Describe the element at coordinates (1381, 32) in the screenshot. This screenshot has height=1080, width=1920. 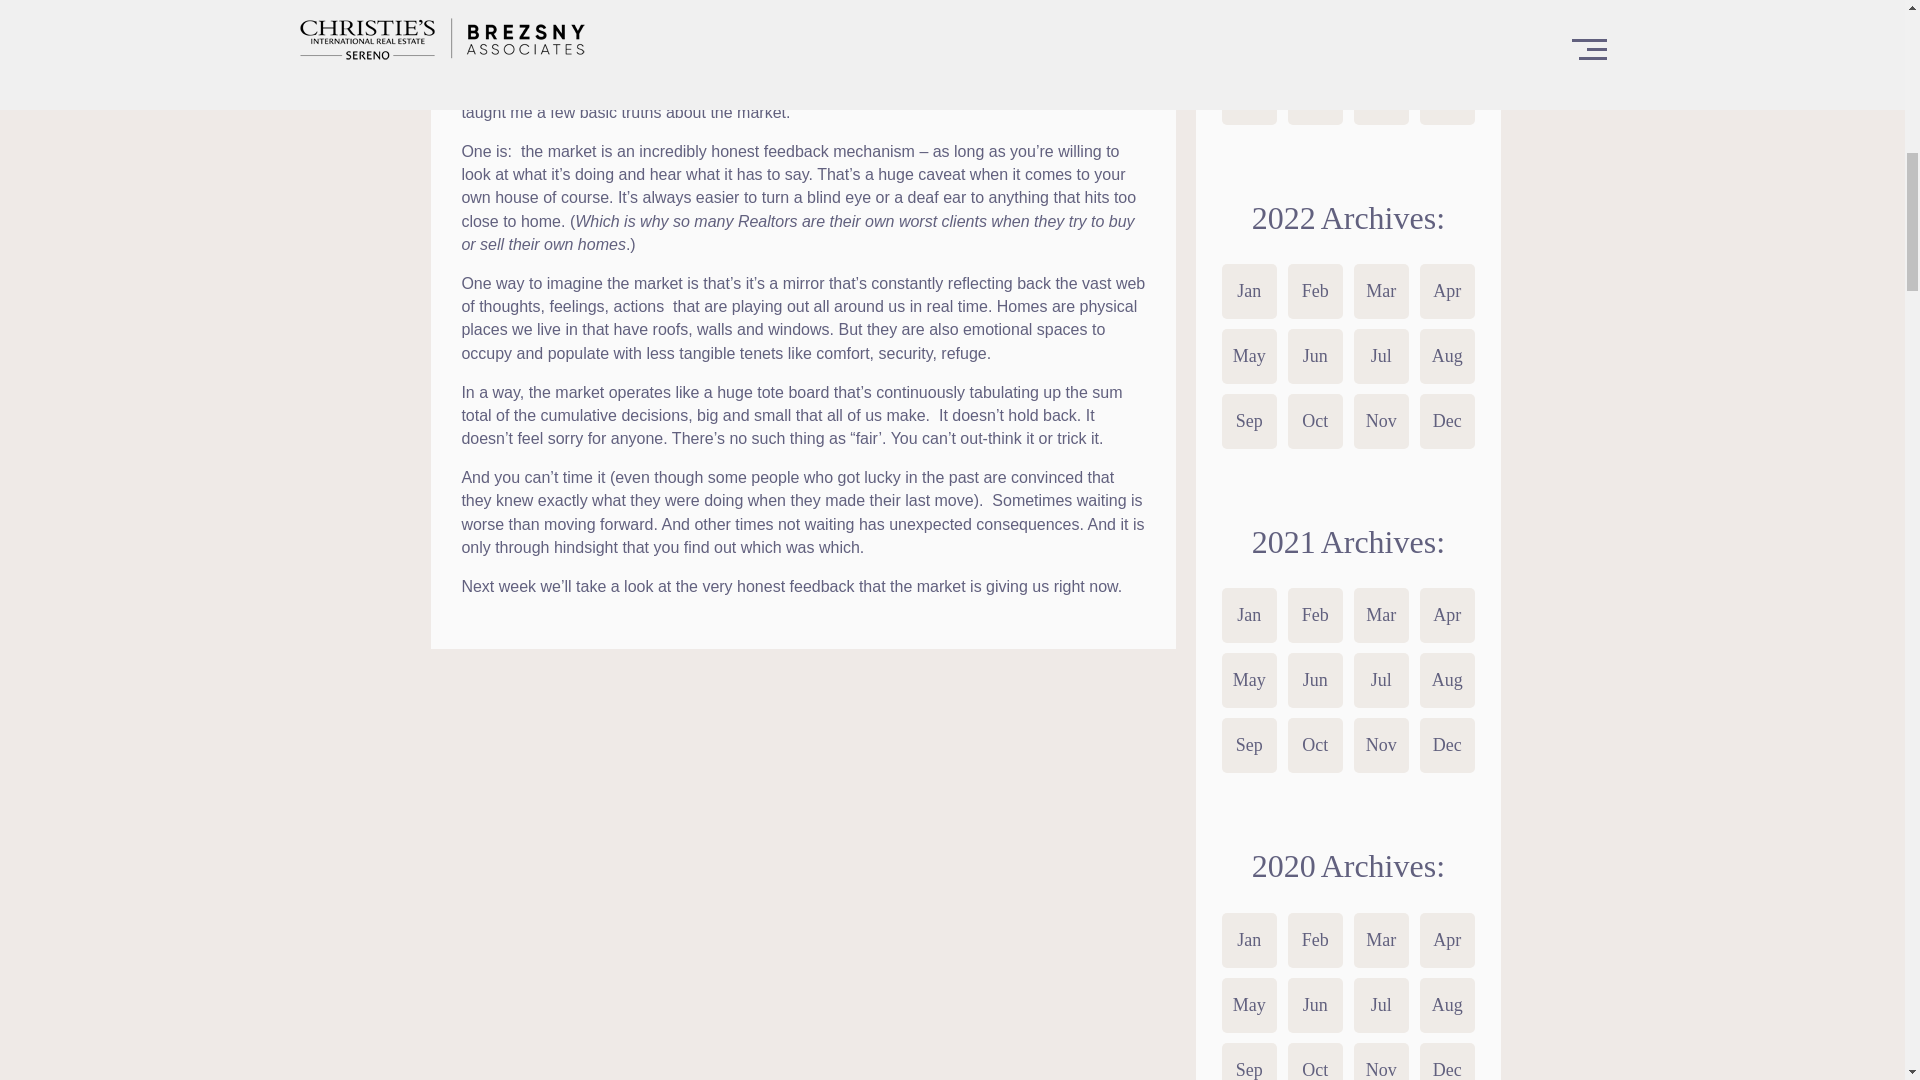
I see `Jul` at that location.